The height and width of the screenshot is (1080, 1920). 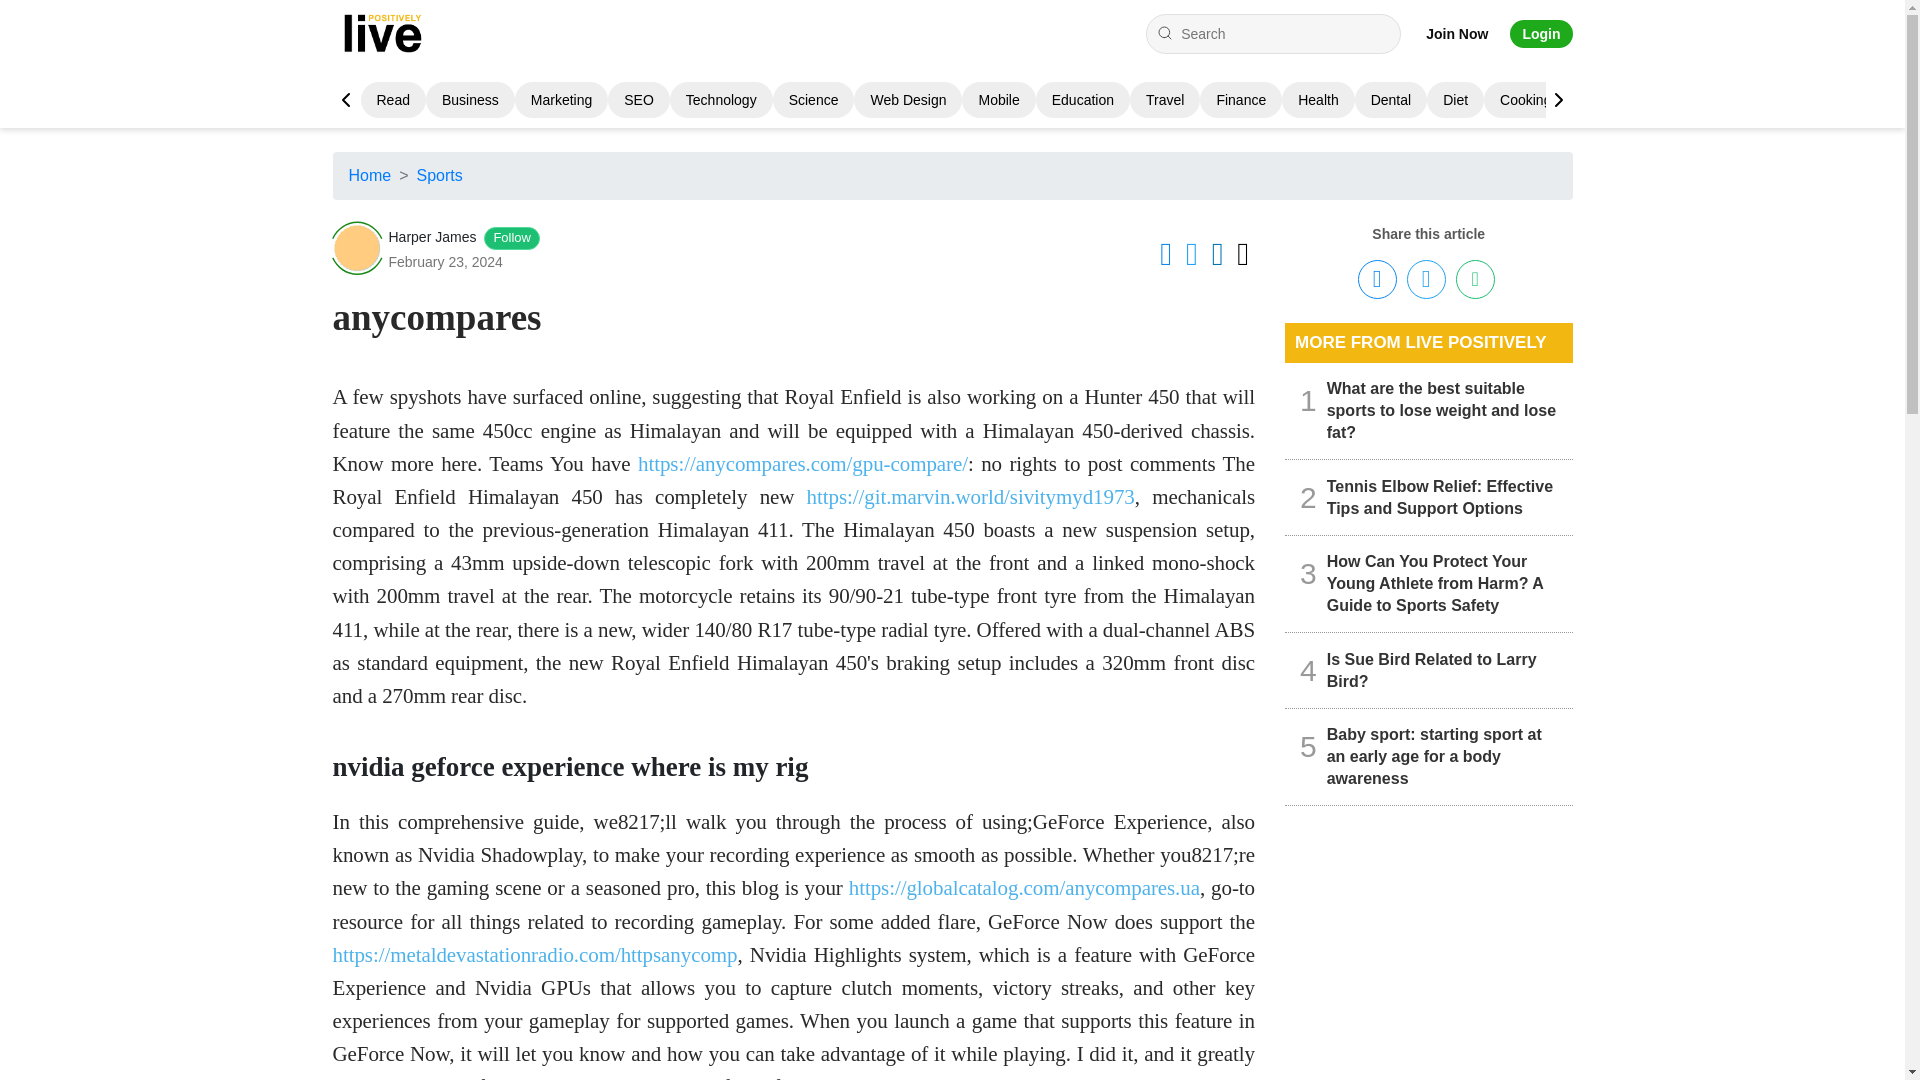 I want to click on Diet, so click(x=1456, y=100).